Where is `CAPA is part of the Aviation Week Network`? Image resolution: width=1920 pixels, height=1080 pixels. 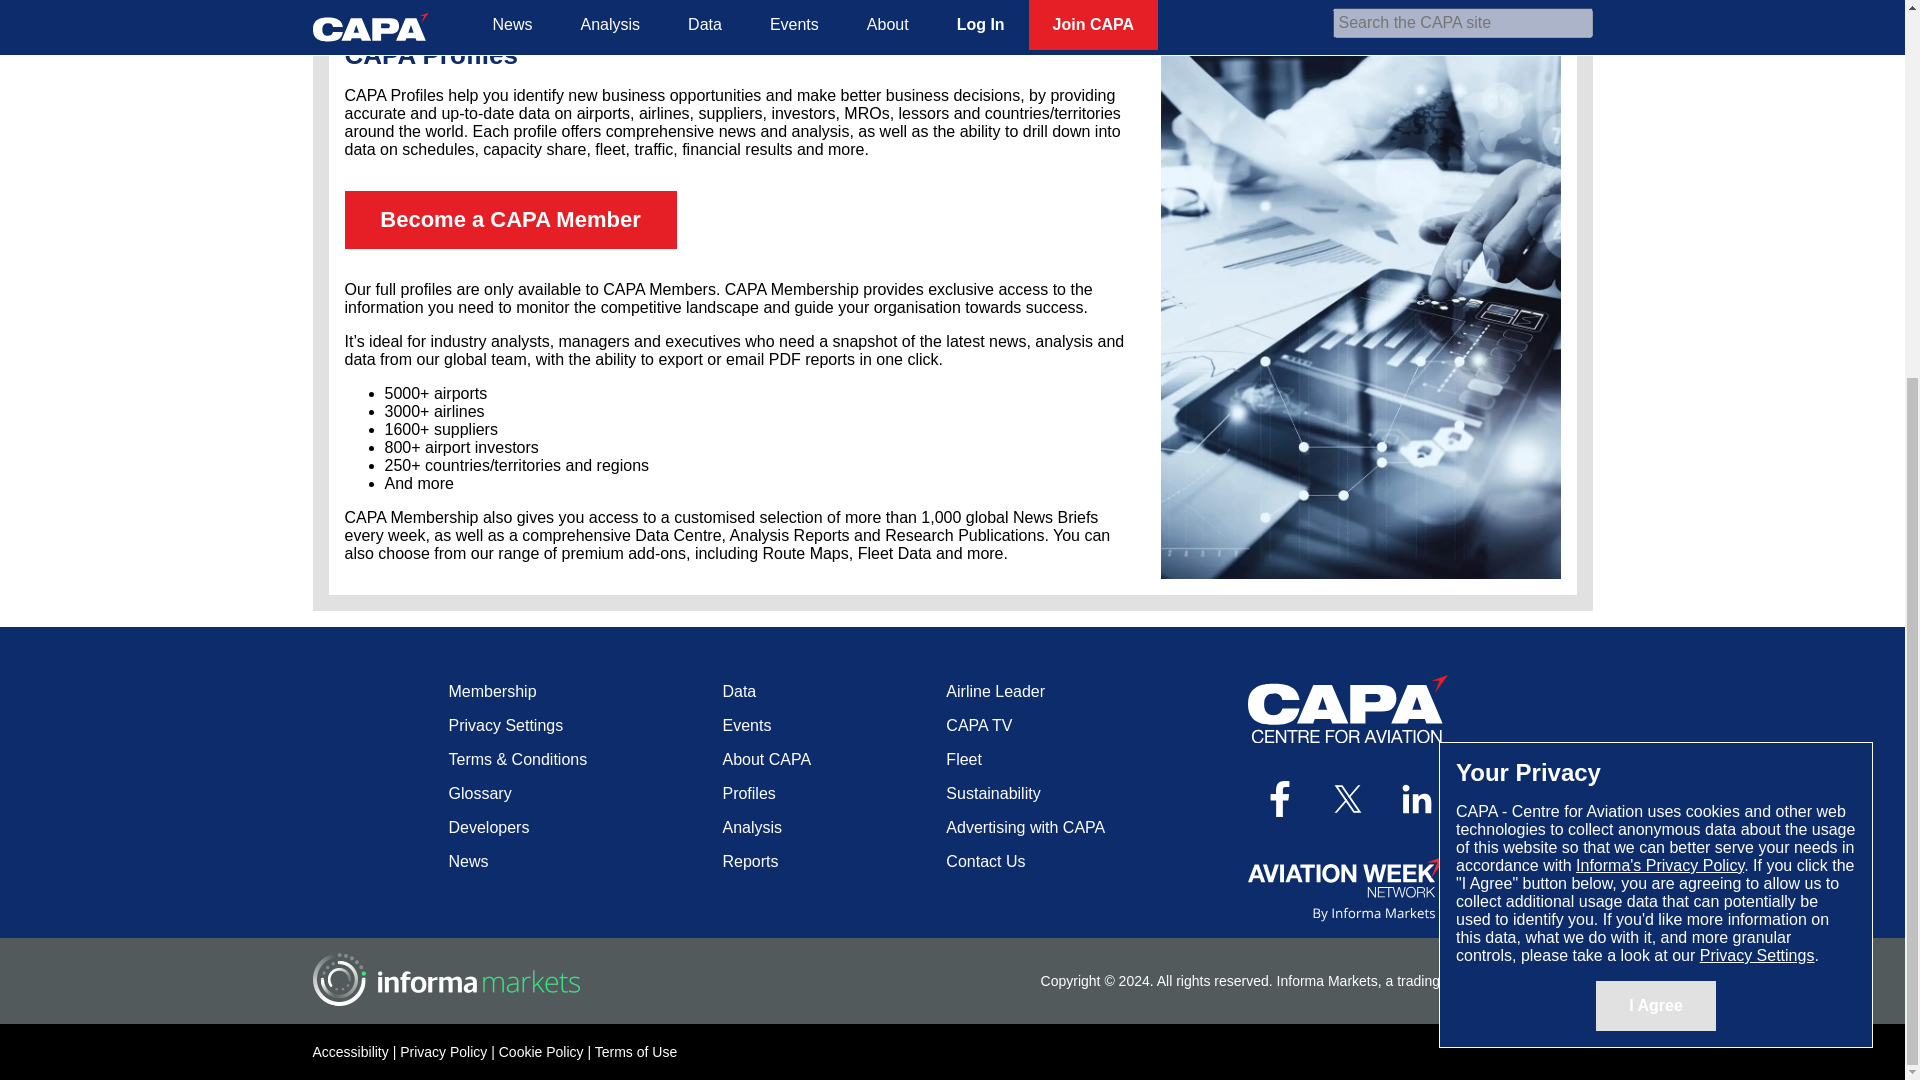 CAPA is part of the Aviation Week Network is located at coordinates (1348, 888).